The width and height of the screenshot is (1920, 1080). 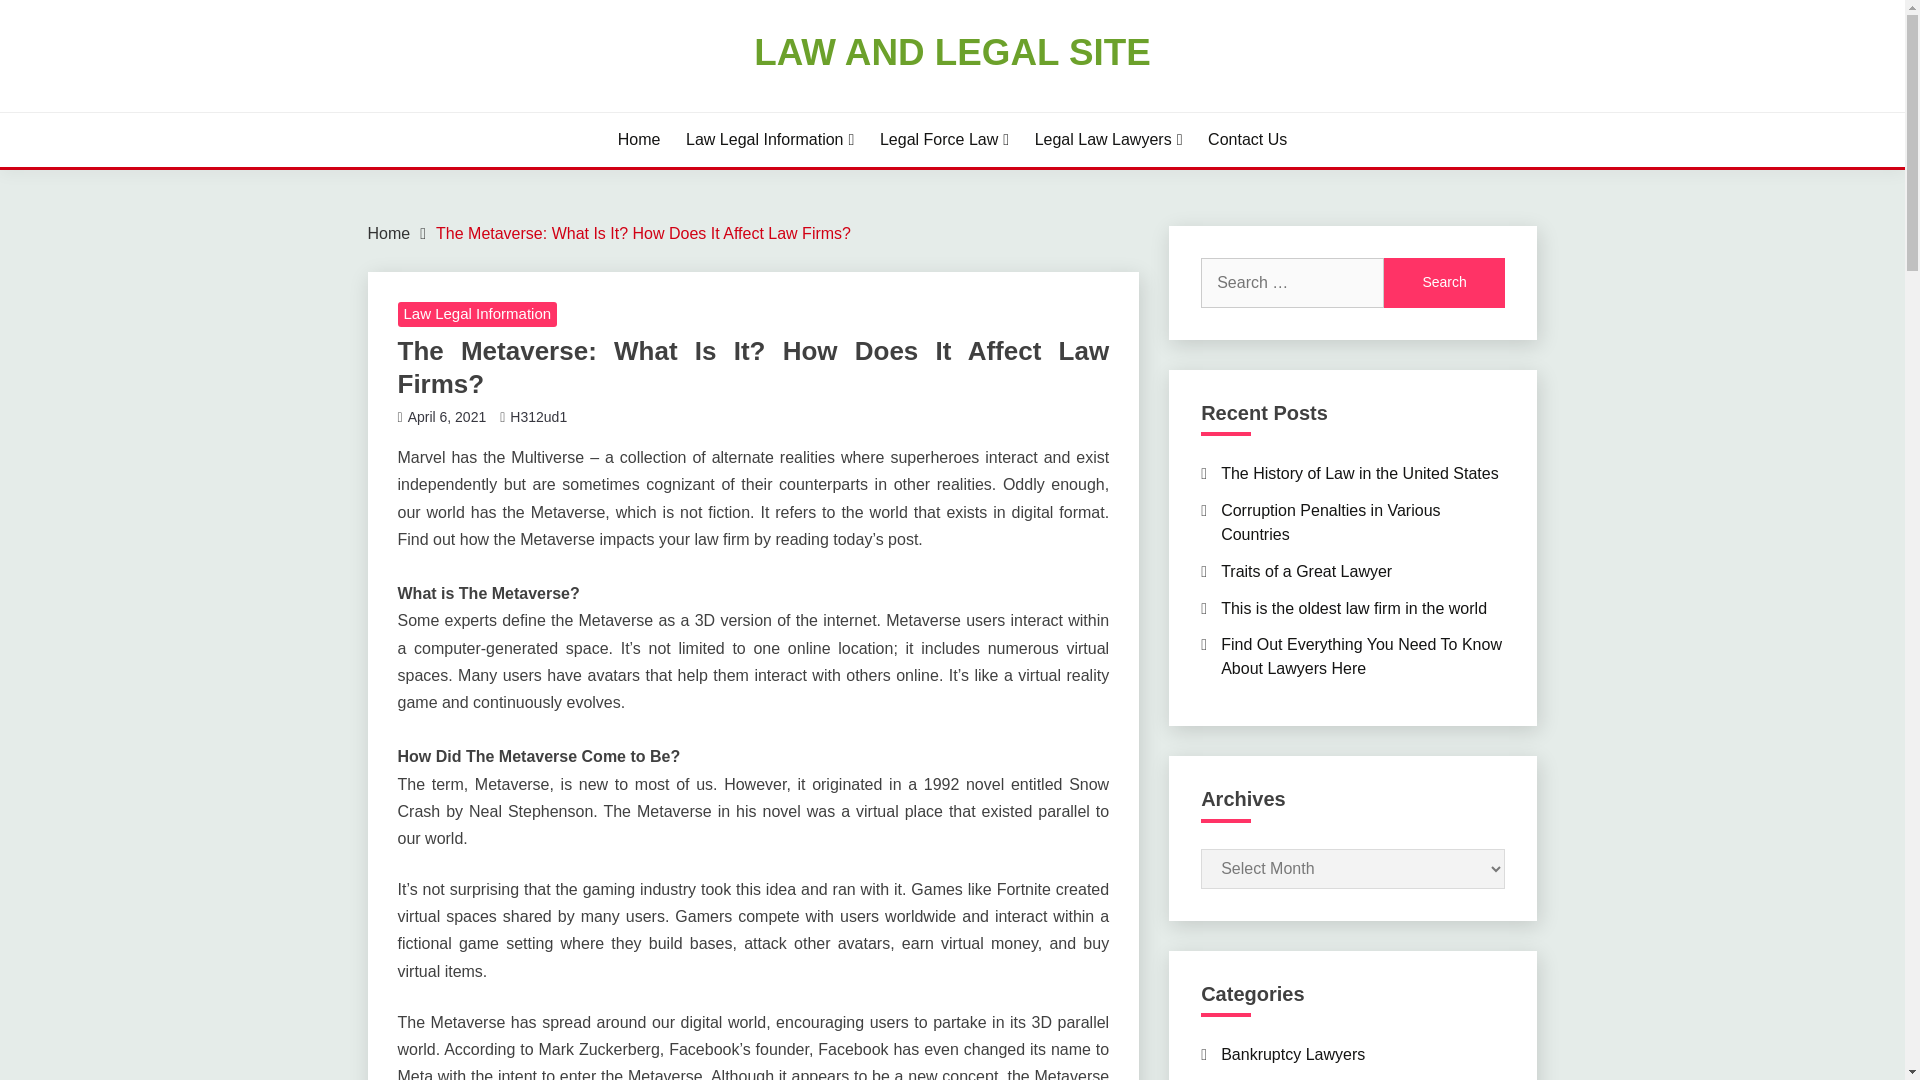 What do you see at coordinates (770, 140) in the screenshot?
I see `Law Legal Information` at bounding box center [770, 140].